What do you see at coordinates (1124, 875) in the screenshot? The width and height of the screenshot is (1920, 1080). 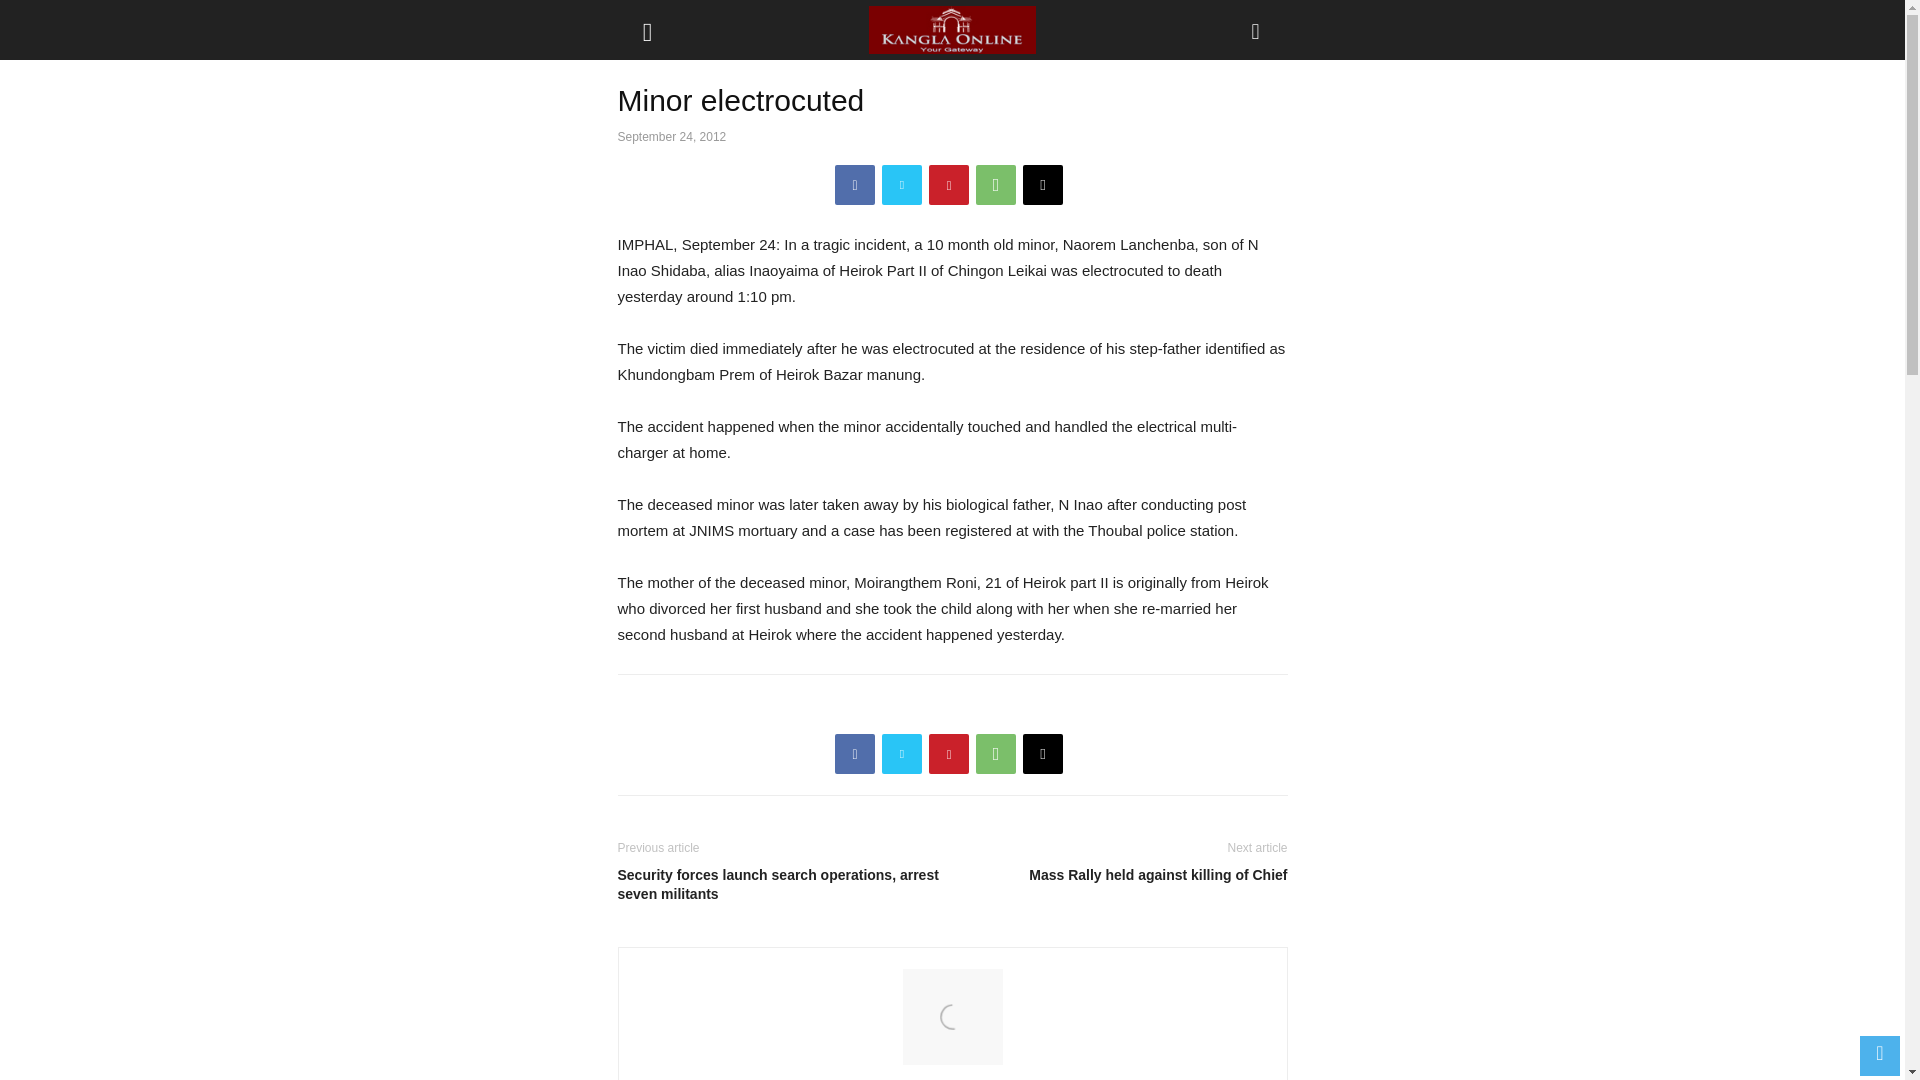 I see `Mass Rally held against killing of Chief` at bounding box center [1124, 875].